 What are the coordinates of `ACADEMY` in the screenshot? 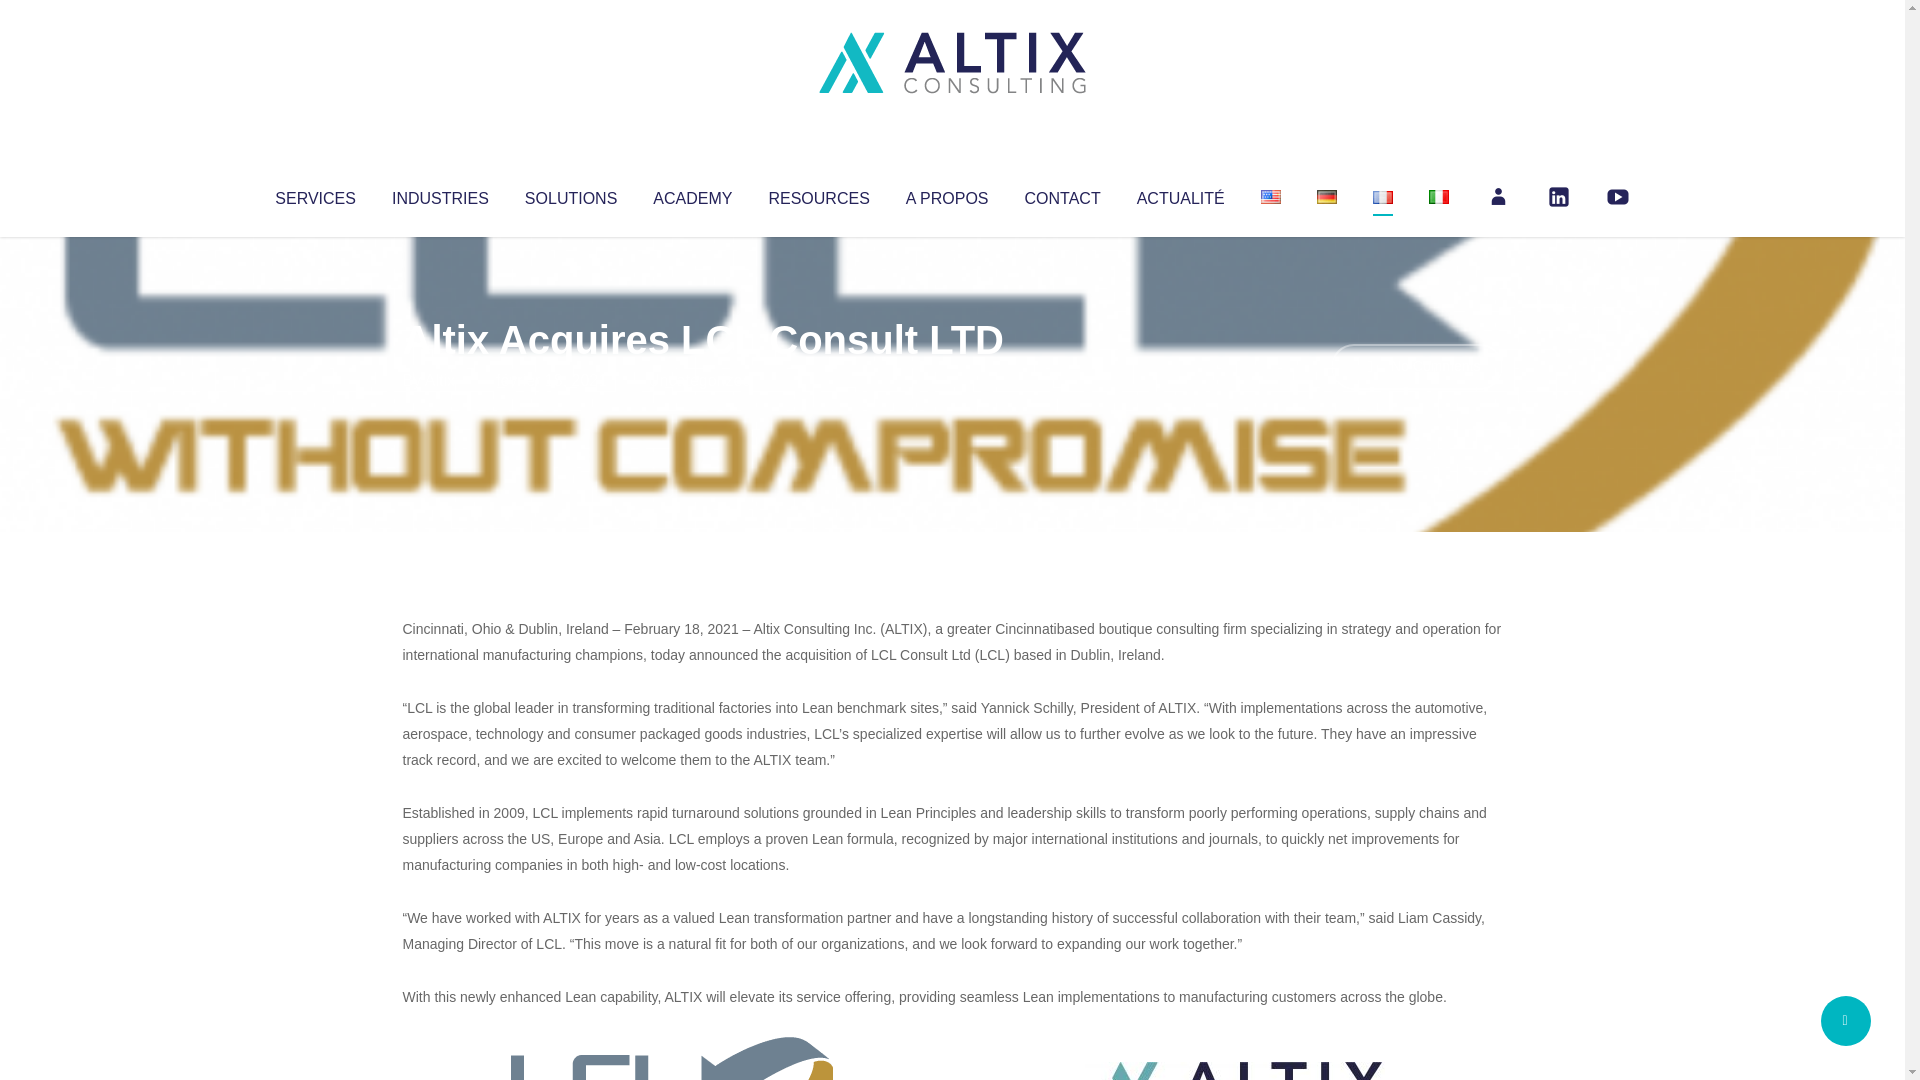 It's located at (692, 194).